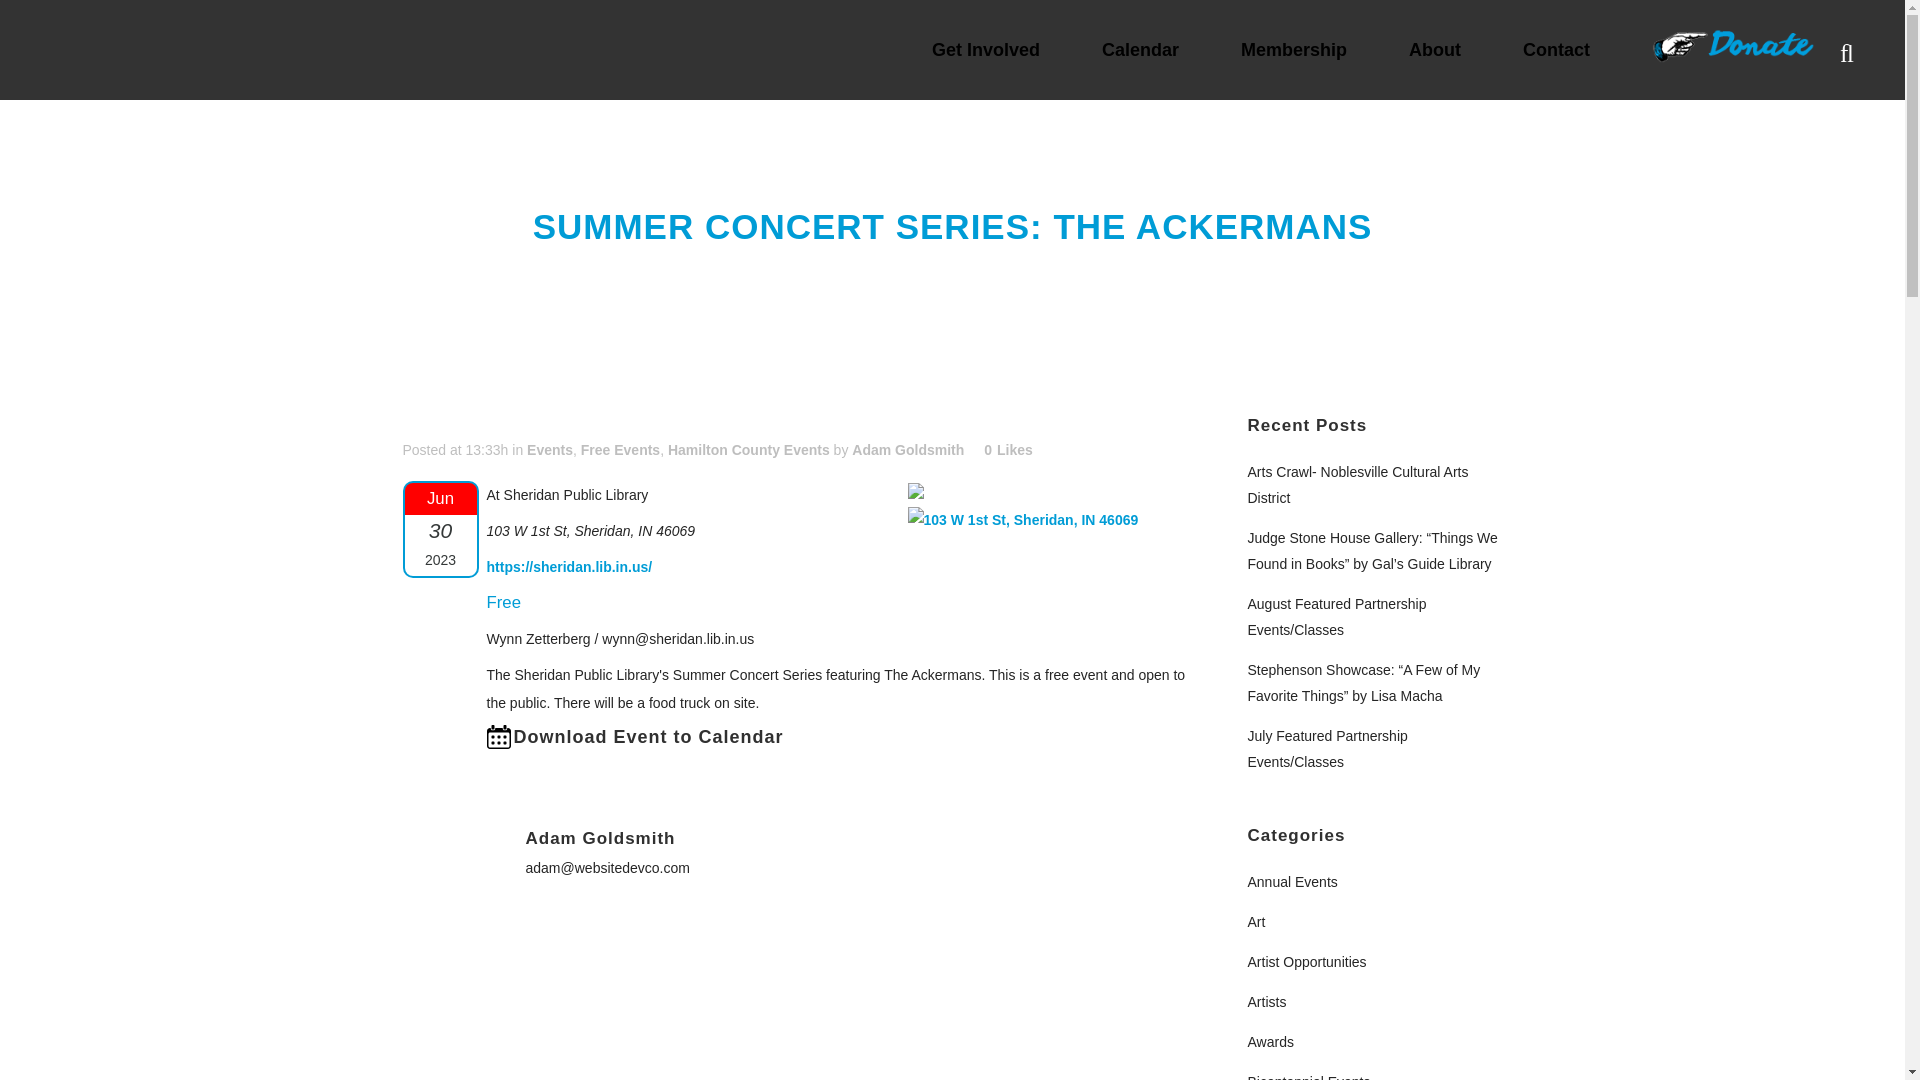  I want to click on Arts Crawl- Noblesville Cultural Arts District, so click(1358, 485).